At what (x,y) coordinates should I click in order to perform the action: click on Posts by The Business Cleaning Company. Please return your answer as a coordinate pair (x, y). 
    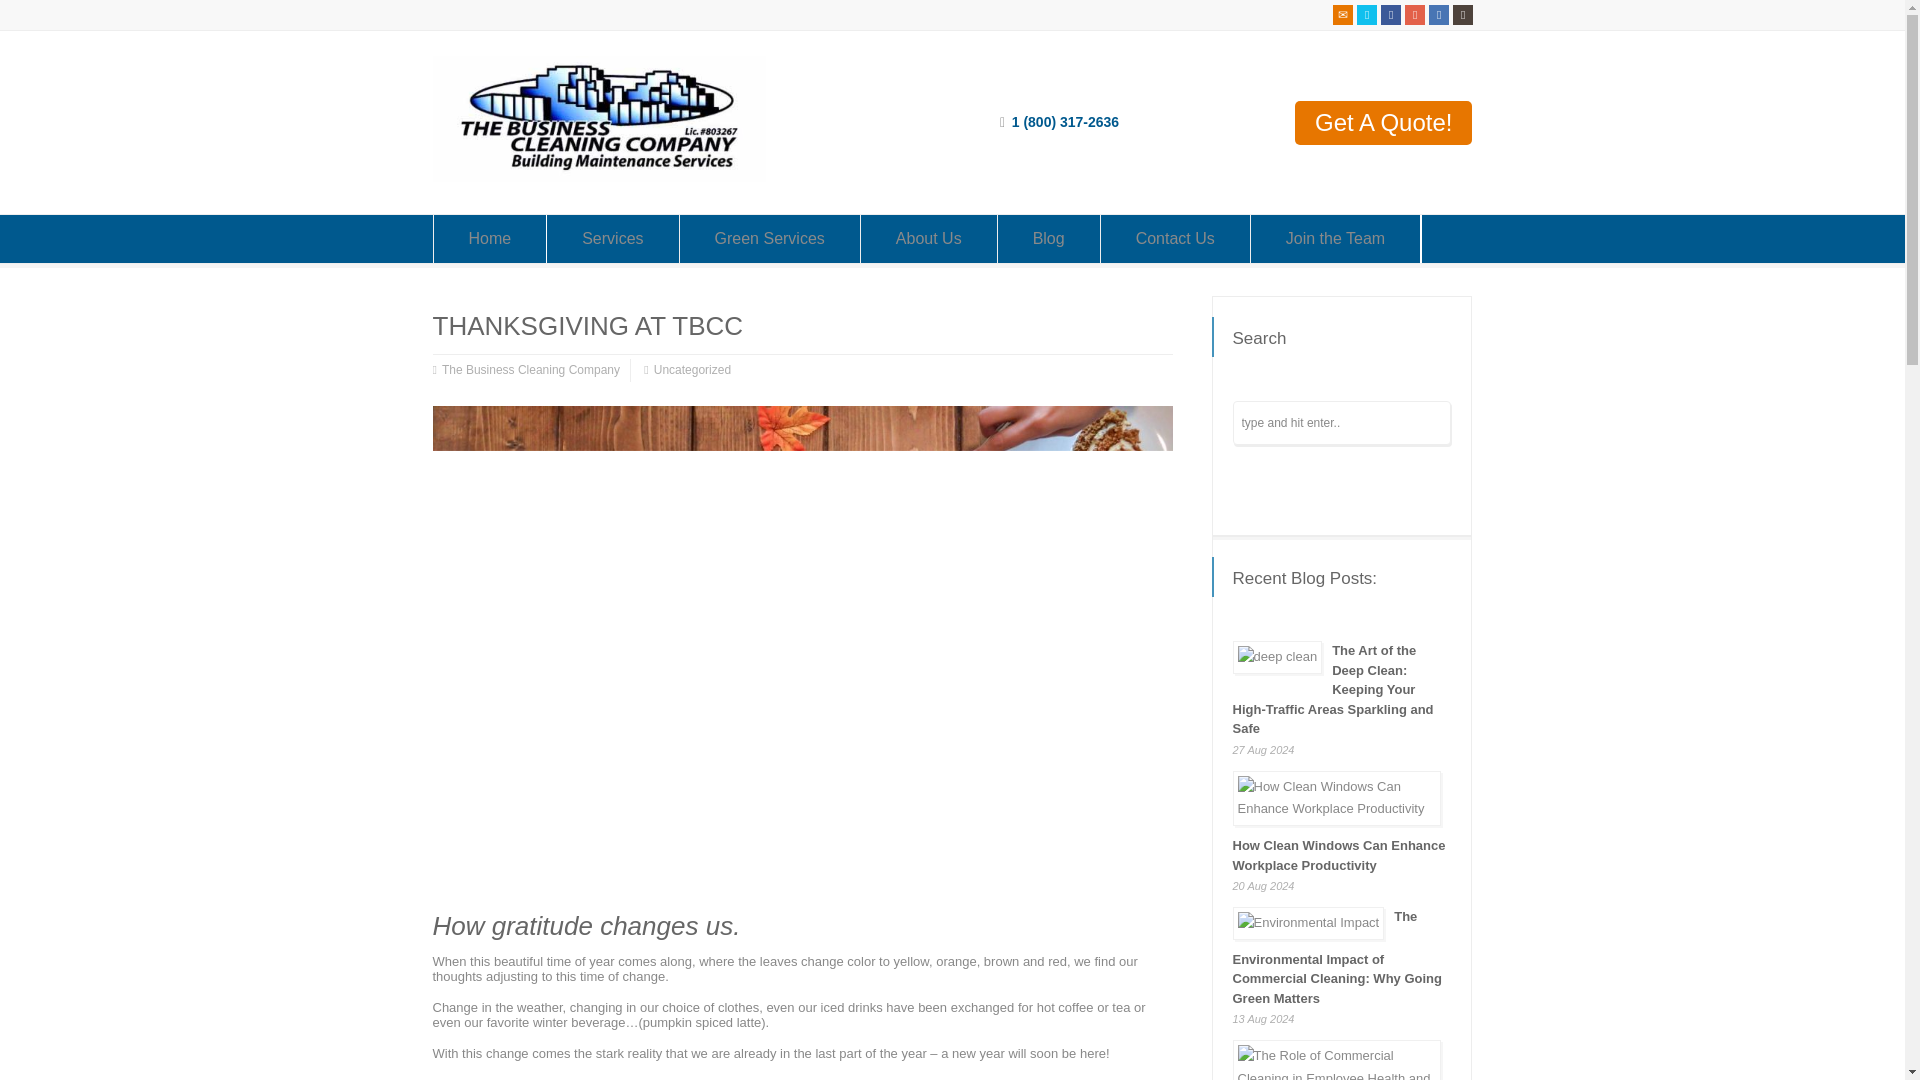
    Looking at the image, I should click on (530, 370).